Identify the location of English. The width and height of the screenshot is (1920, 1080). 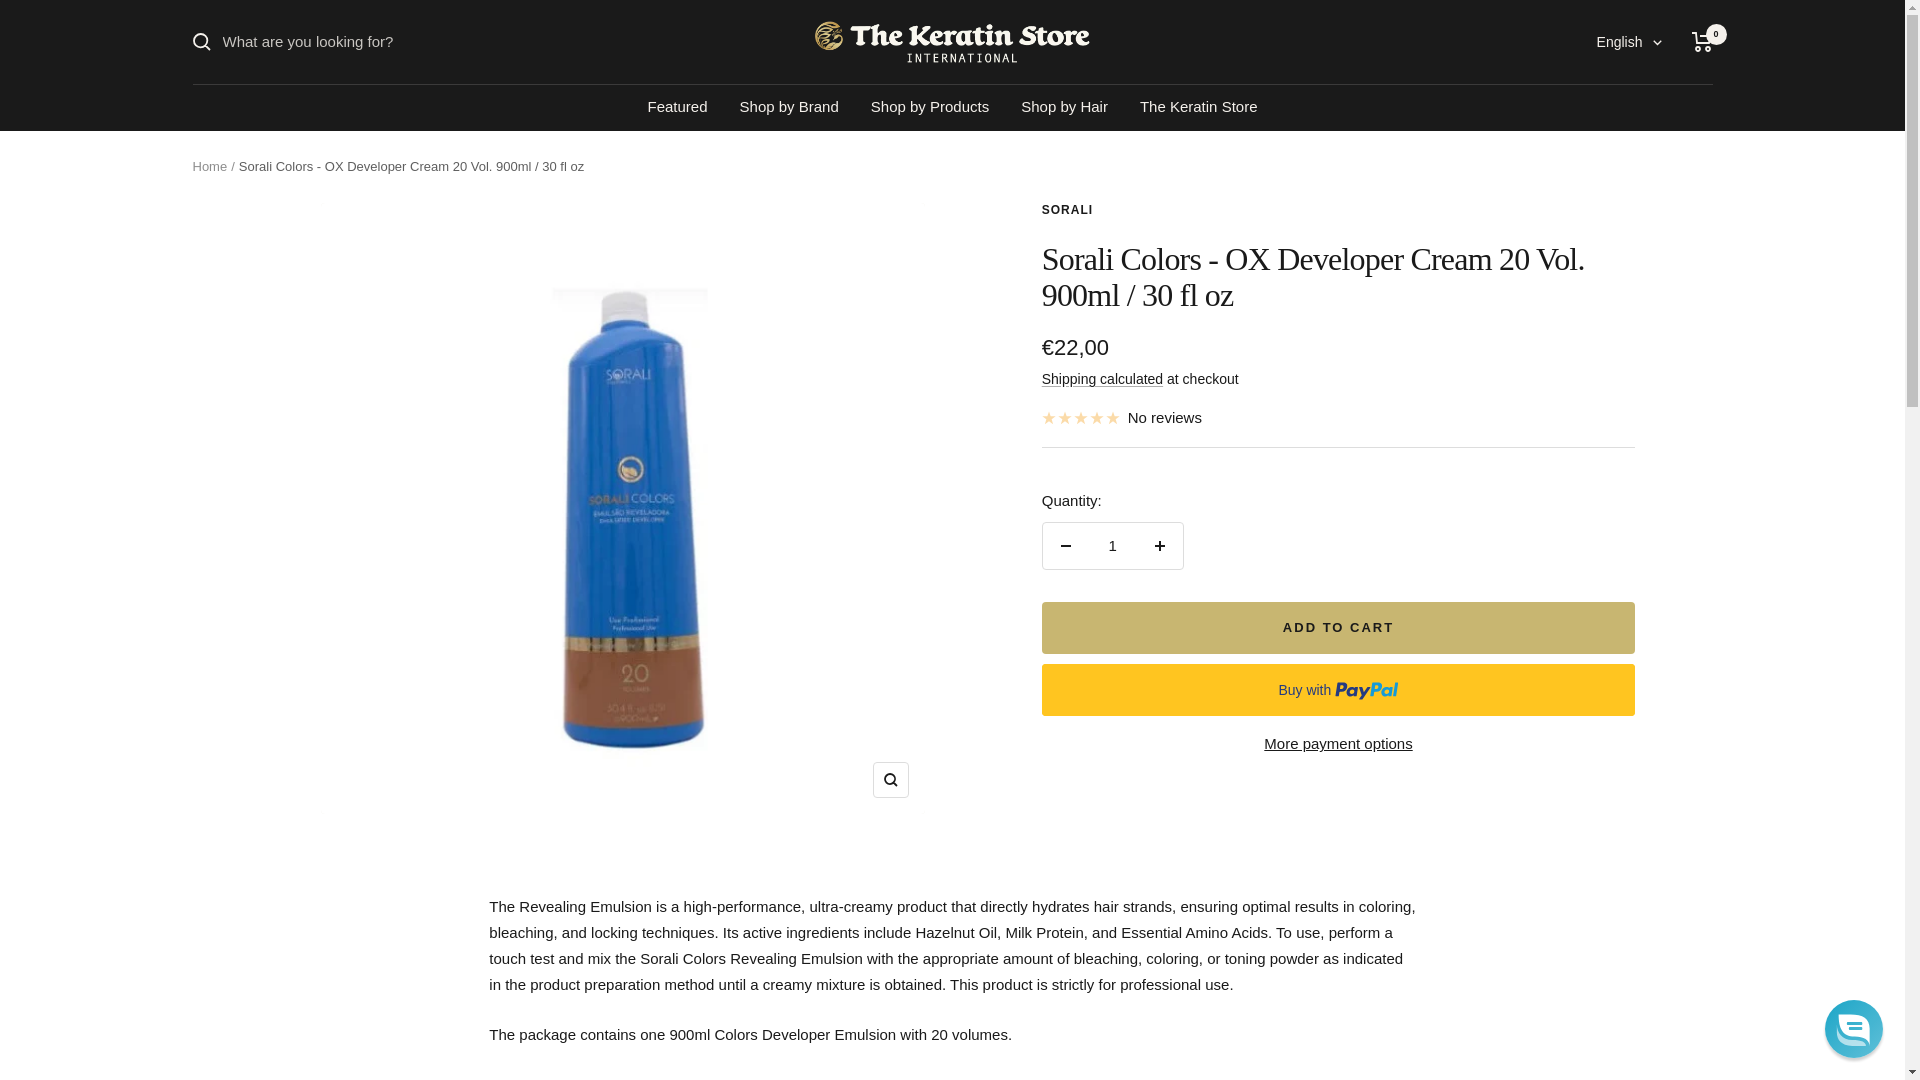
(1630, 42).